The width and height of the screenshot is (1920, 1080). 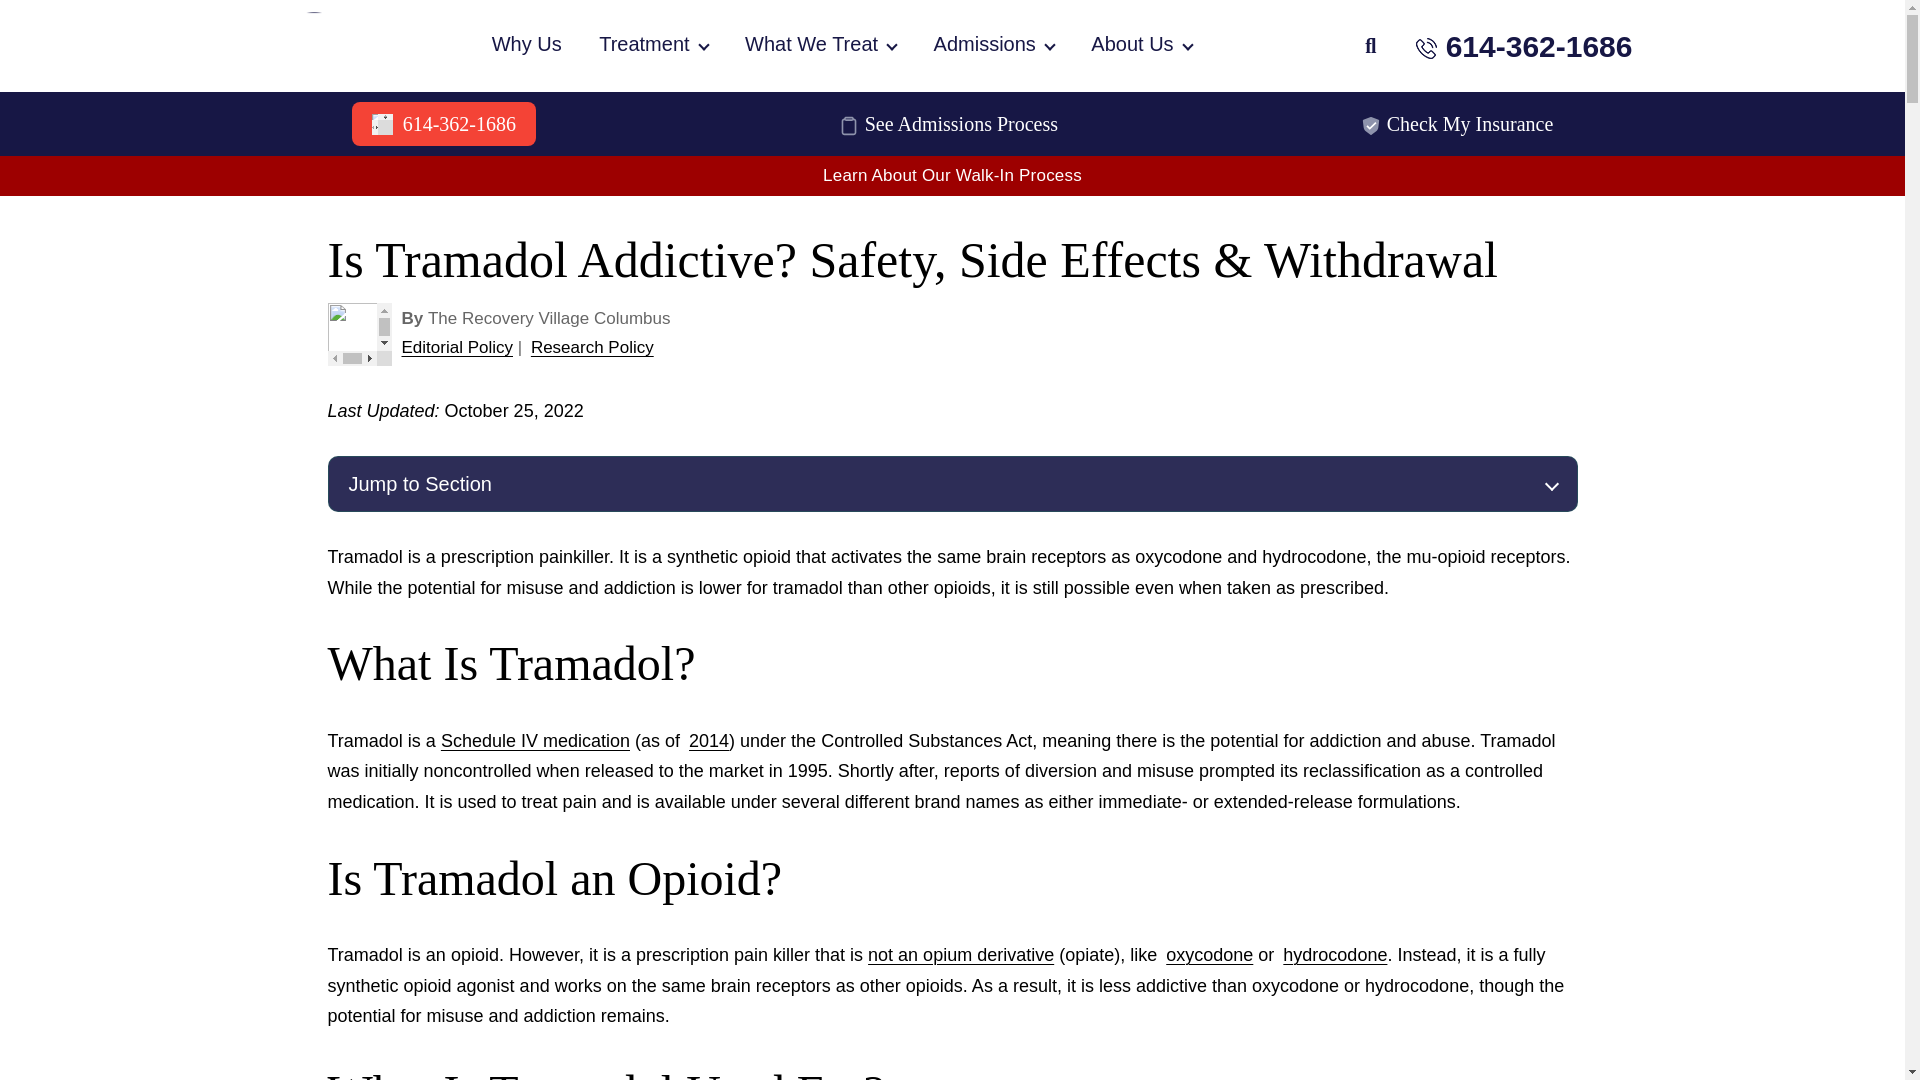 I want to click on Treatment, so click(x=652, y=46).